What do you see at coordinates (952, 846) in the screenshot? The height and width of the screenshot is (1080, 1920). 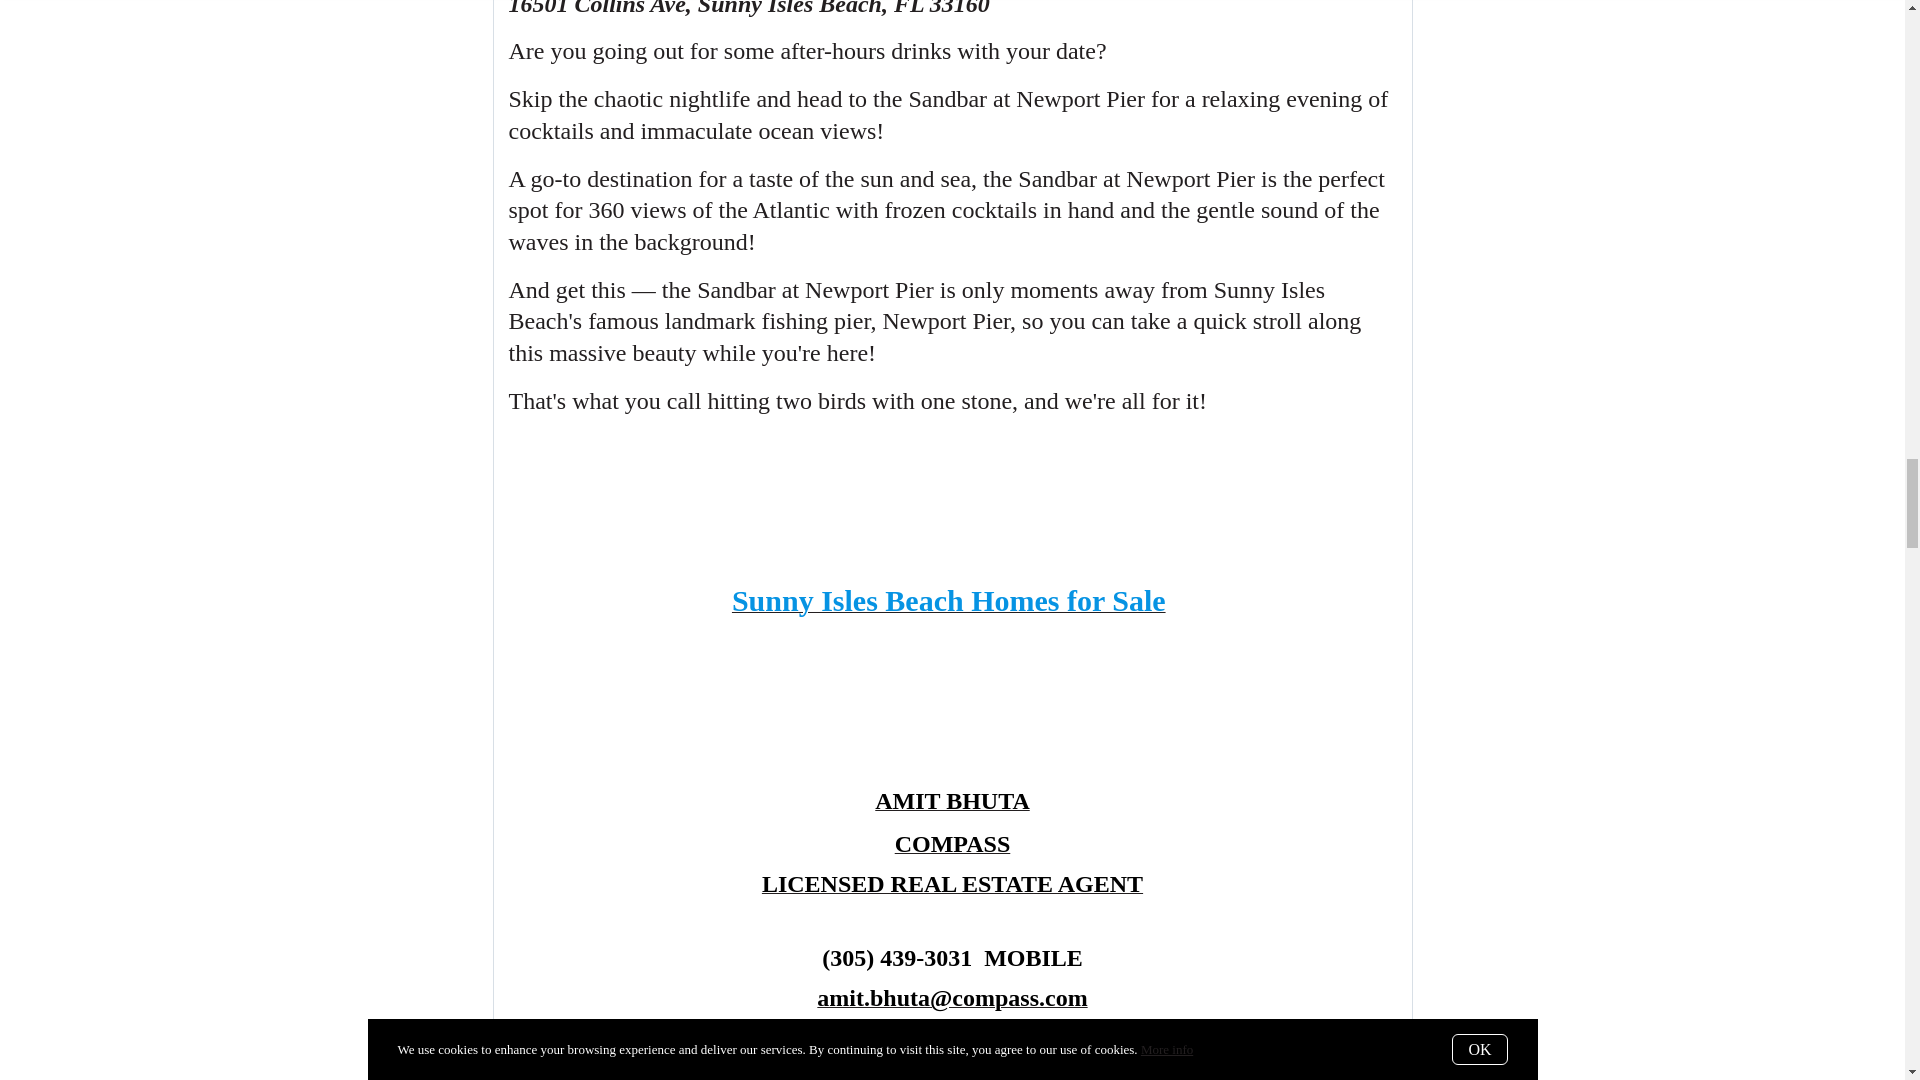 I see `COMPASS` at bounding box center [952, 846].